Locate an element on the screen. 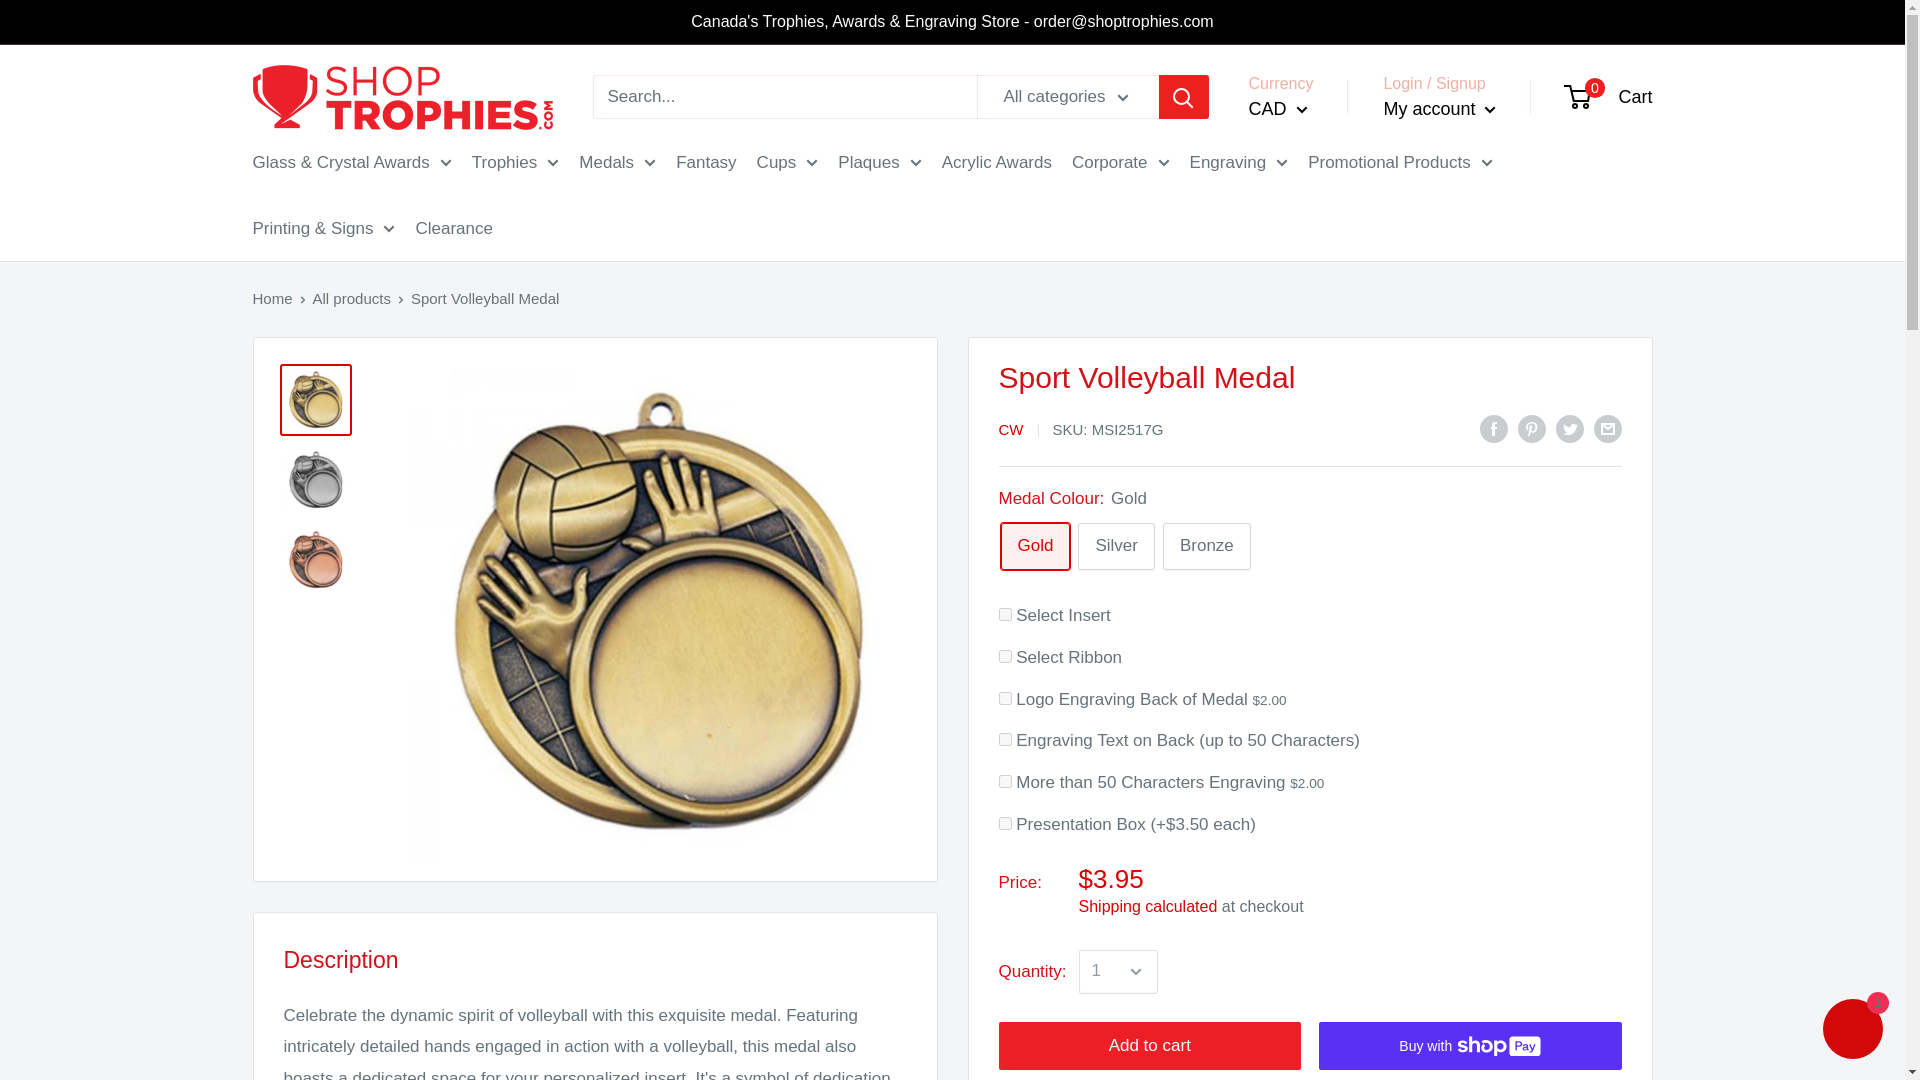 The height and width of the screenshot is (1080, 1920). on is located at coordinates (1004, 782).